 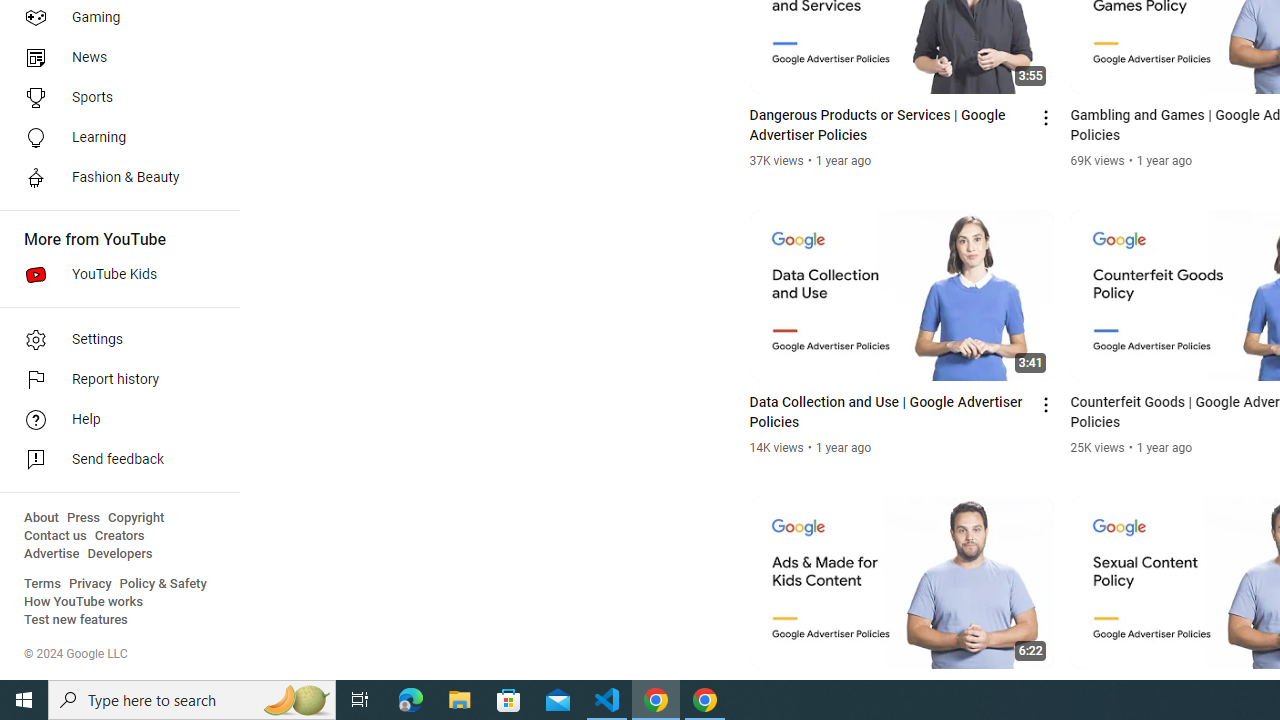 What do you see at coordinates (114, 138) in the screenshot?
I see `Learning` at bounding box center [114, 138].